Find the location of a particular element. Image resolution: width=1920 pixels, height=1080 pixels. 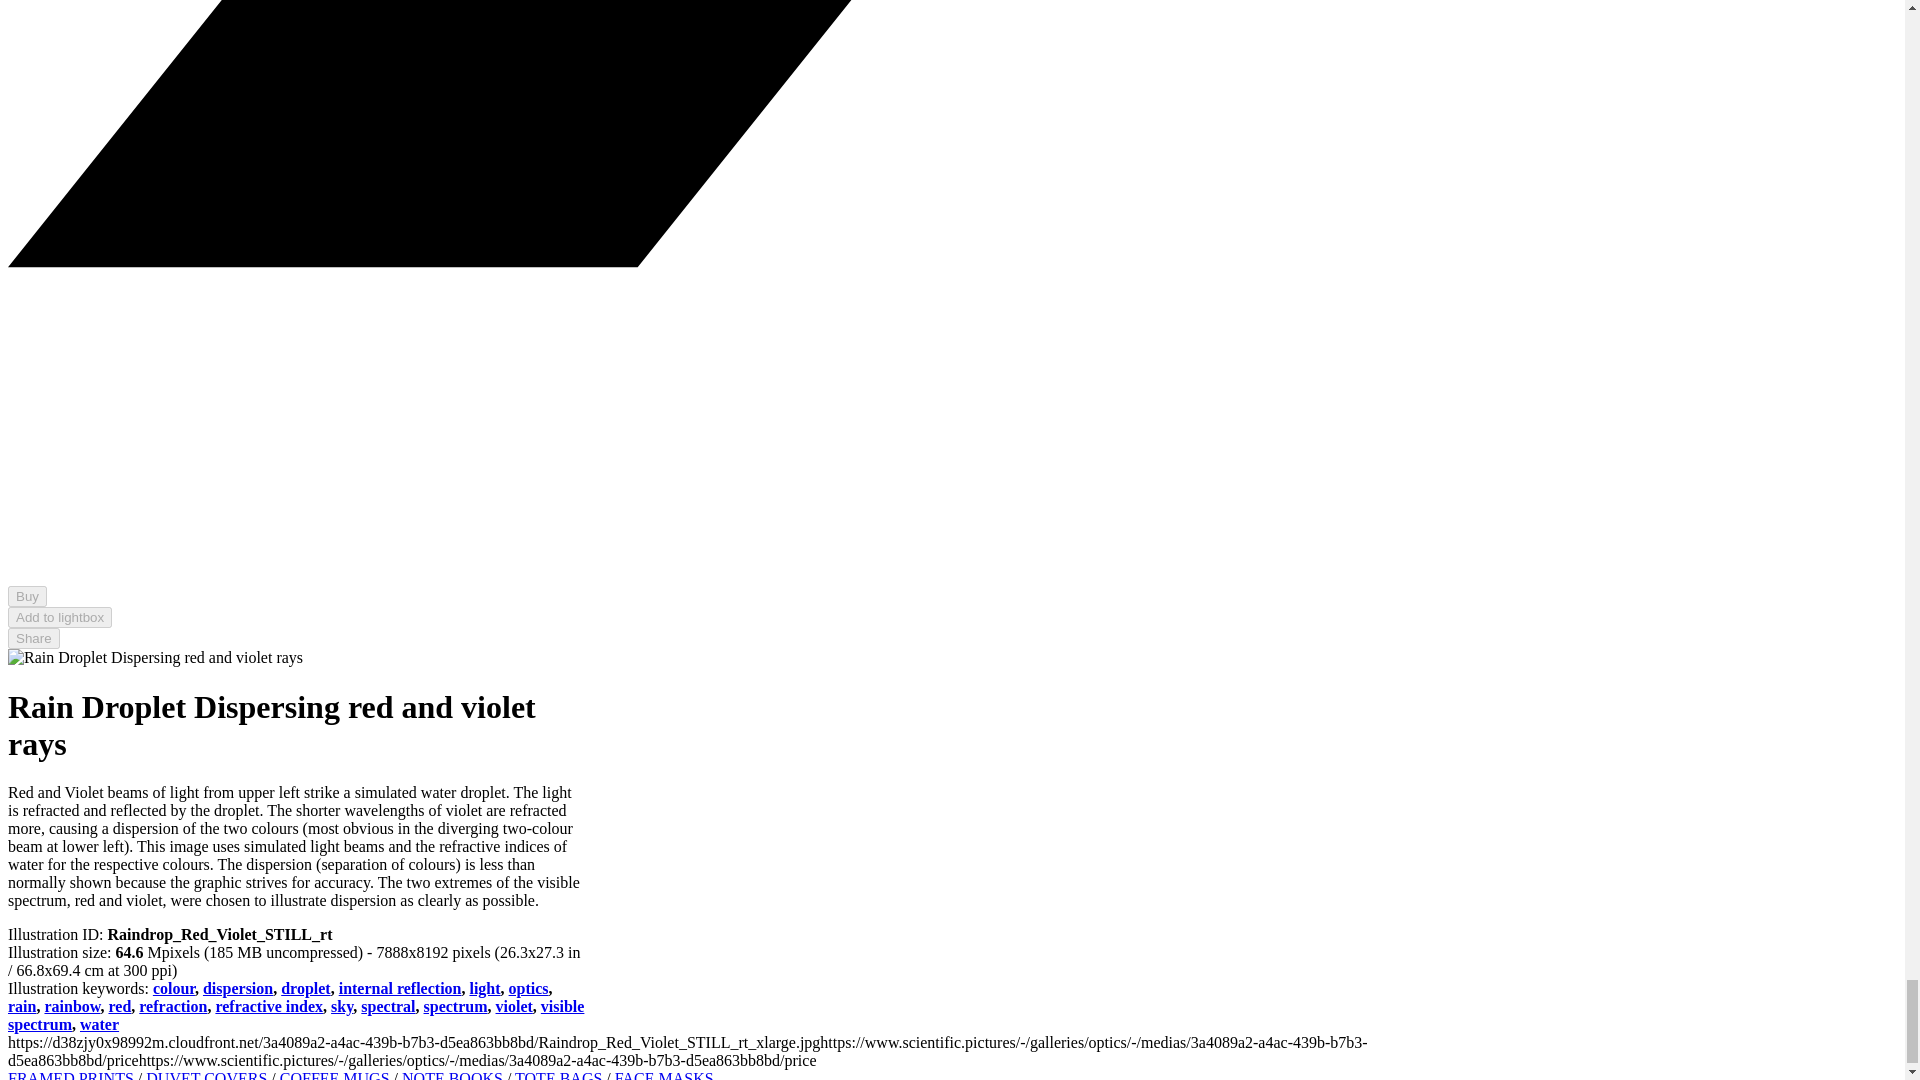

Add to lightbox is located at coordinates (59, 616).